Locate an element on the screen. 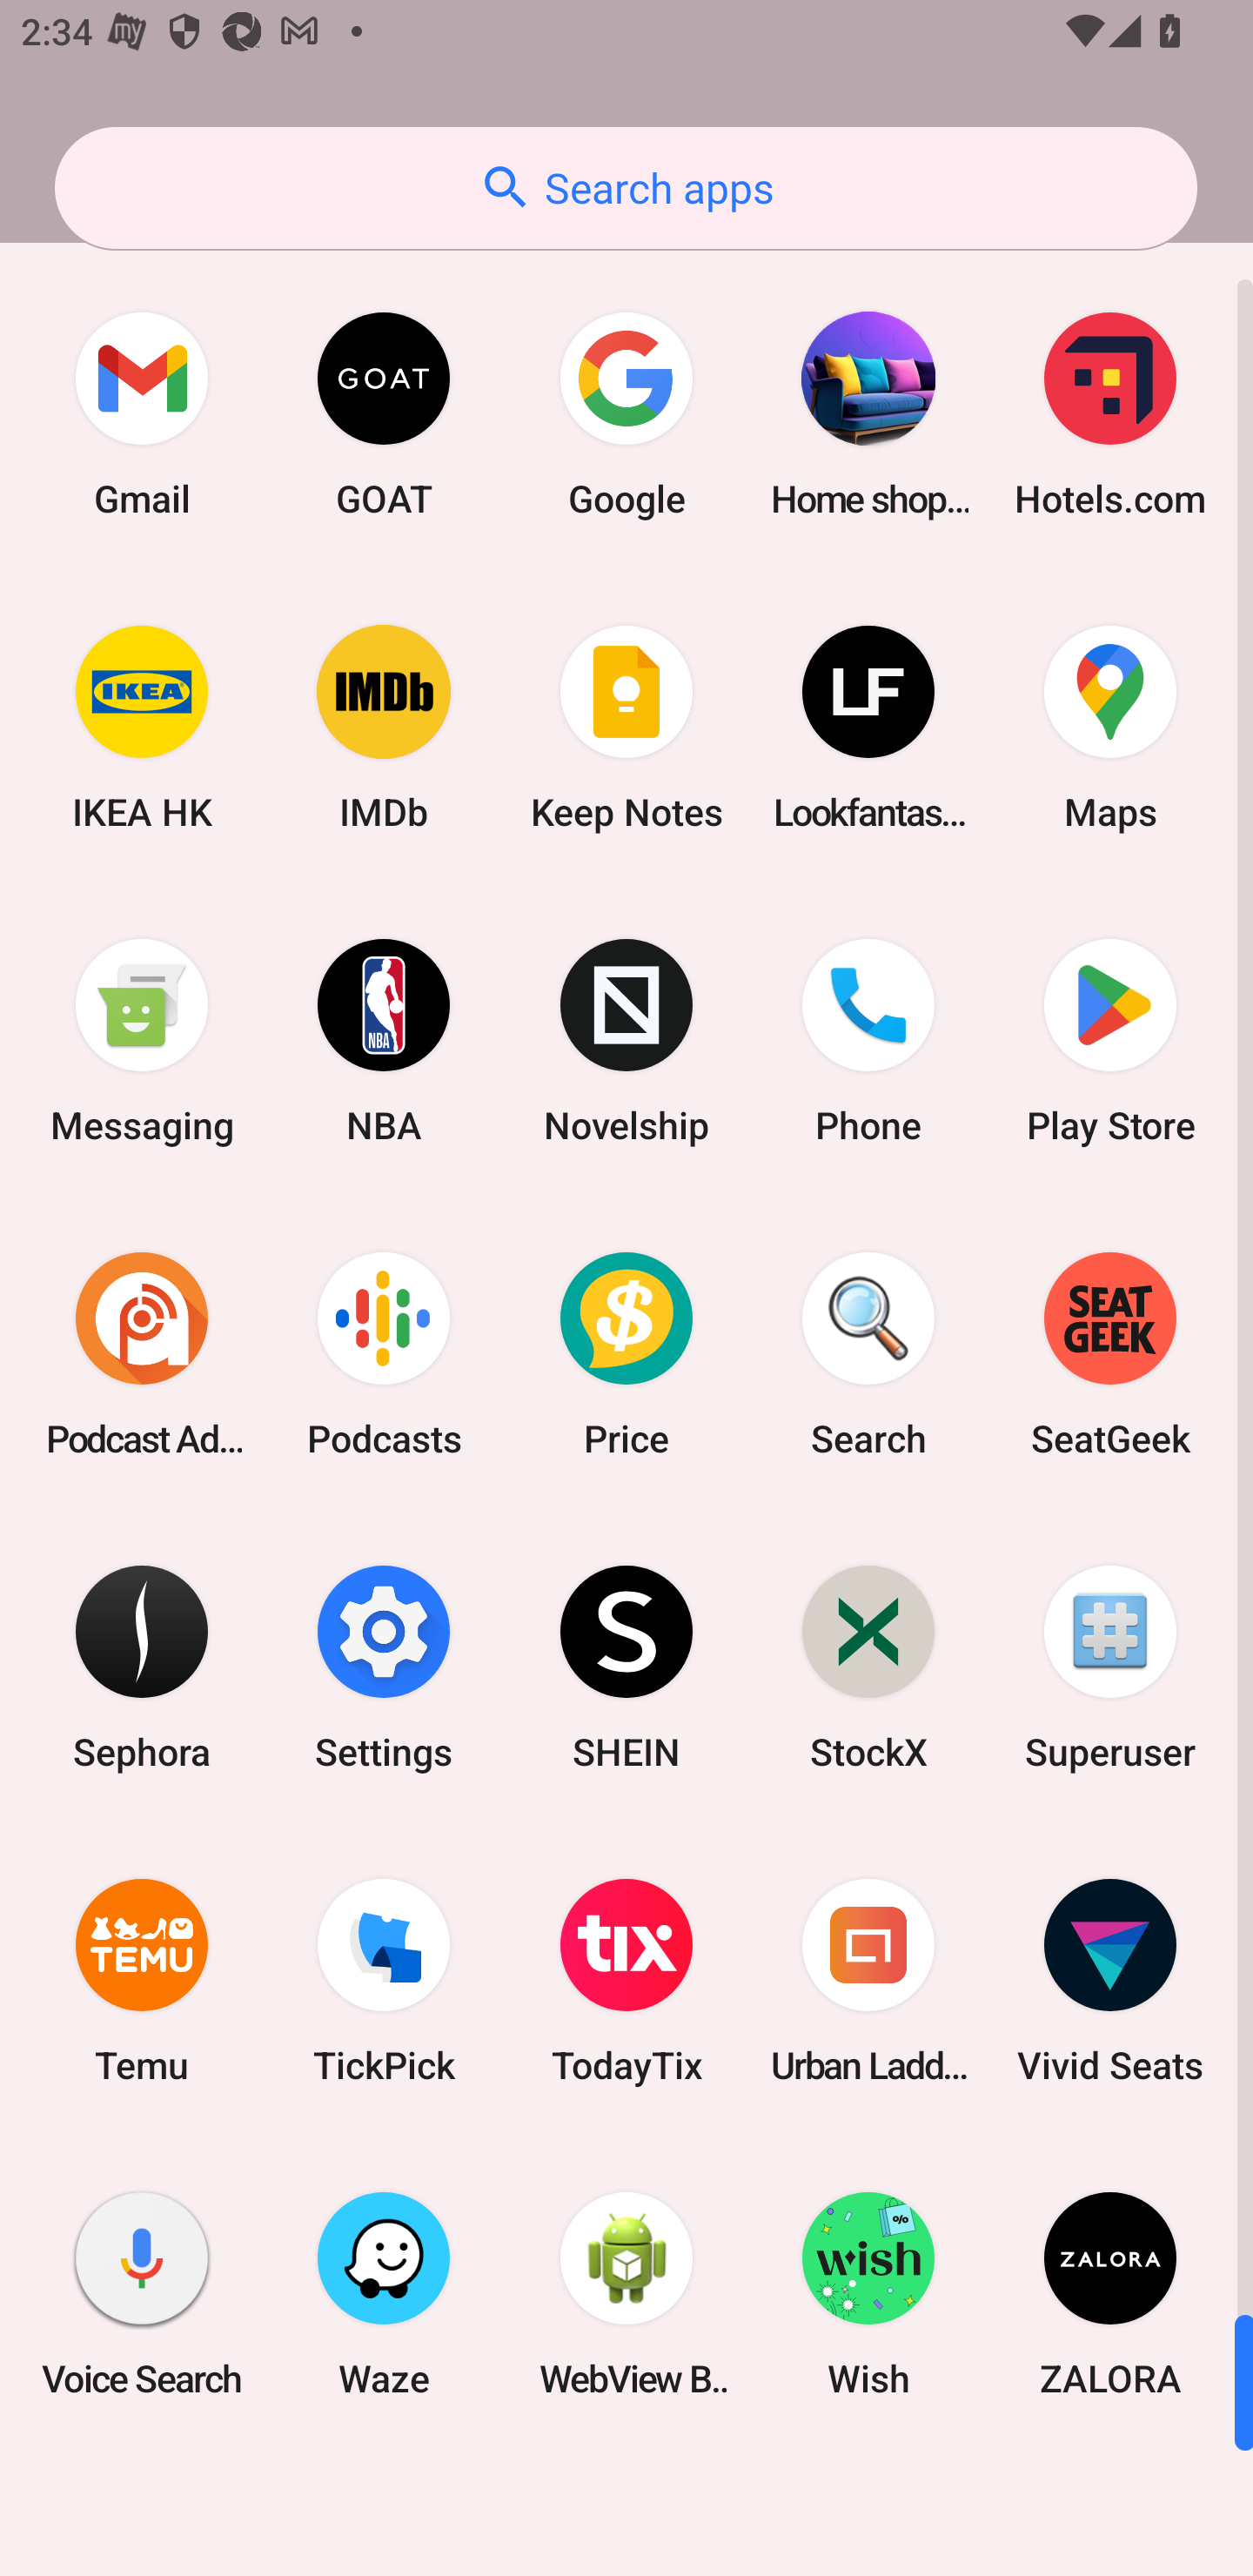 The height and width of the screenshot is (2576, 1253). GOAT is located at coordinates (384, 414).